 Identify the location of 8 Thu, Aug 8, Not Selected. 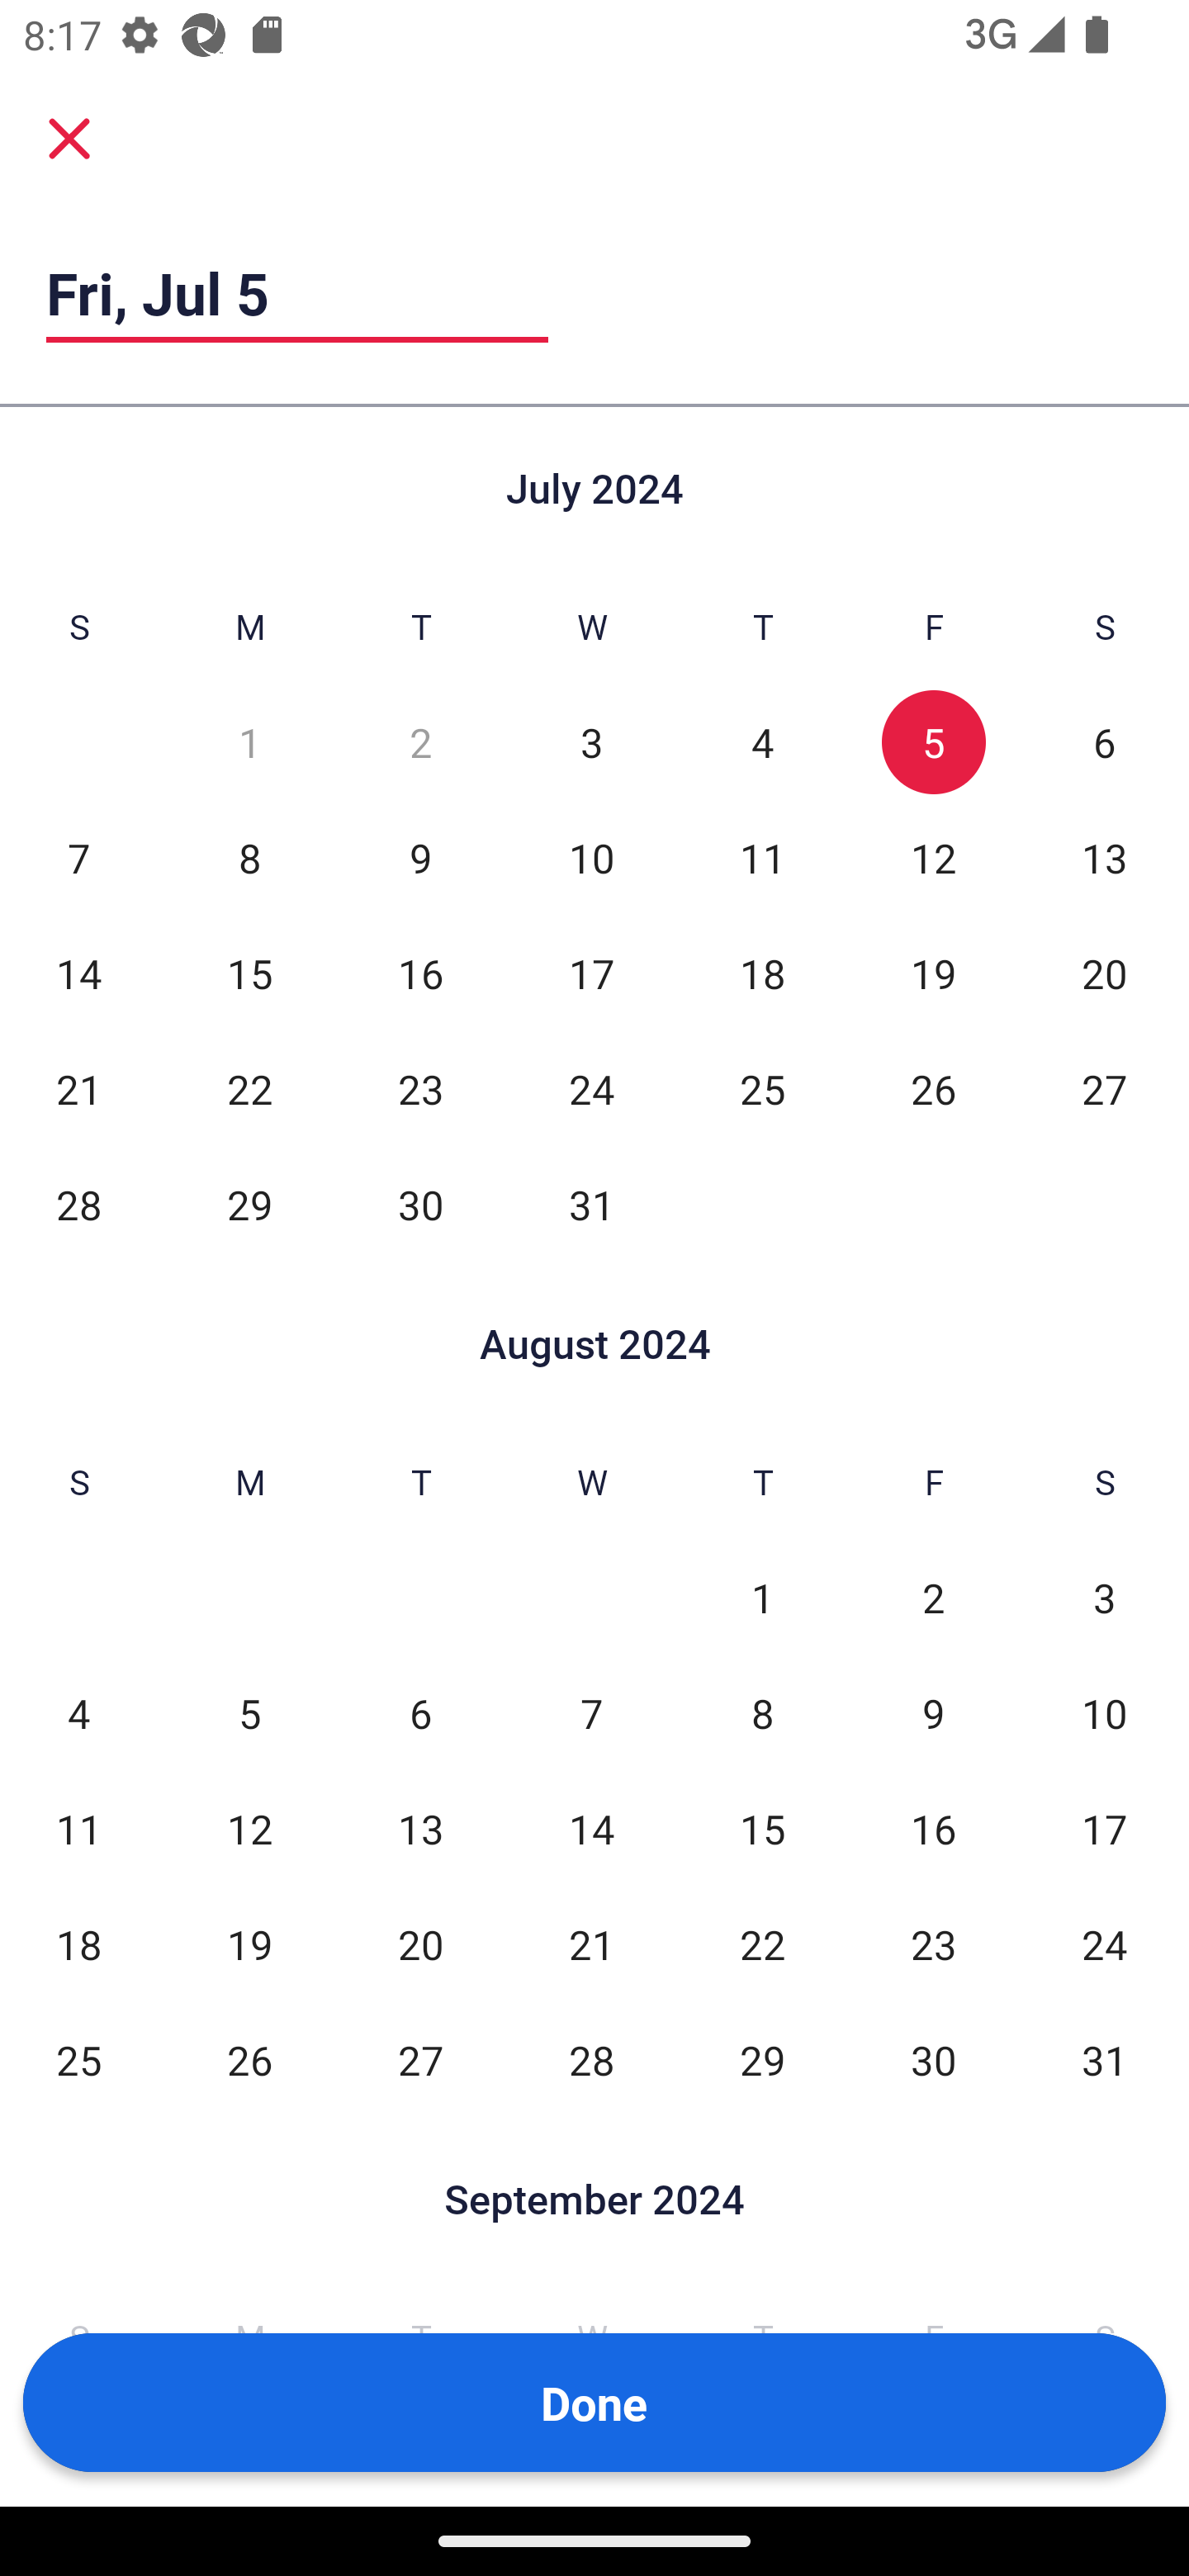
(762, 1714).